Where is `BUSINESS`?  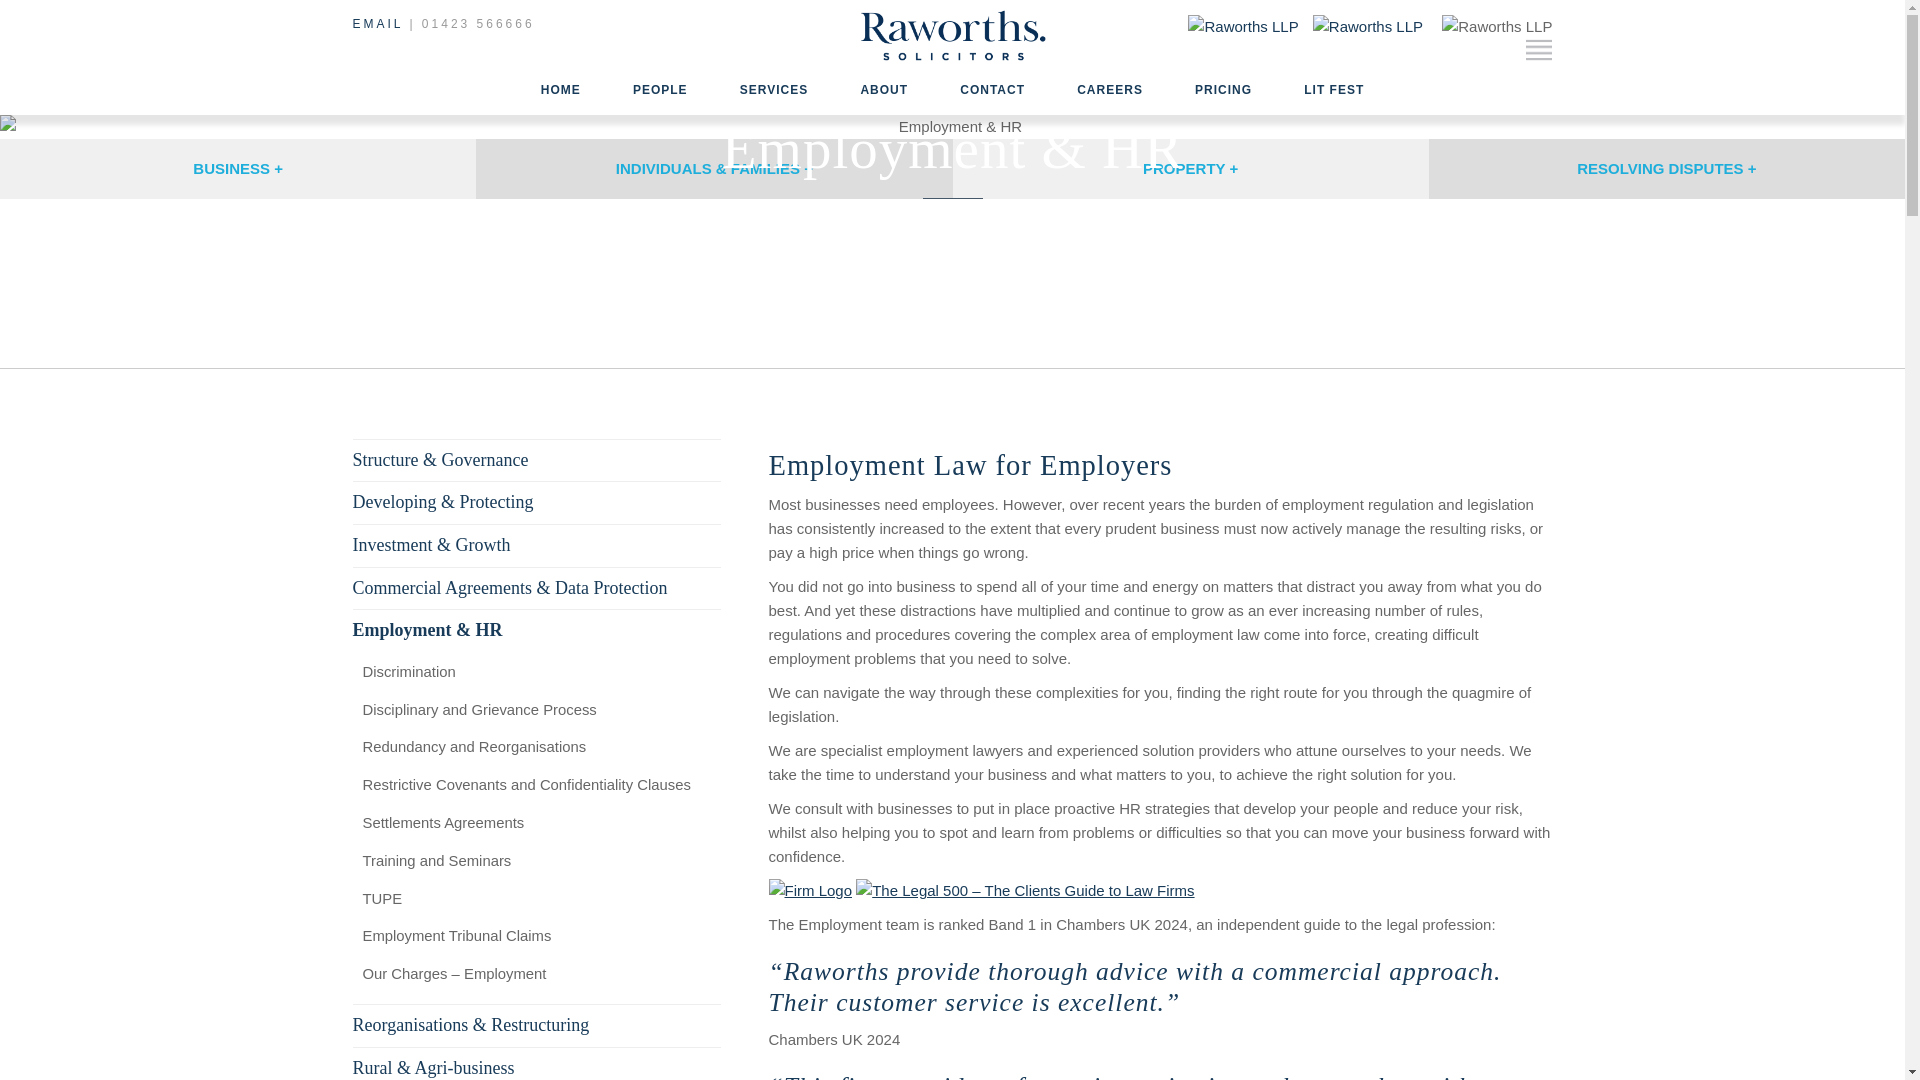
BUSINESS is located at coordinates (238, 168).